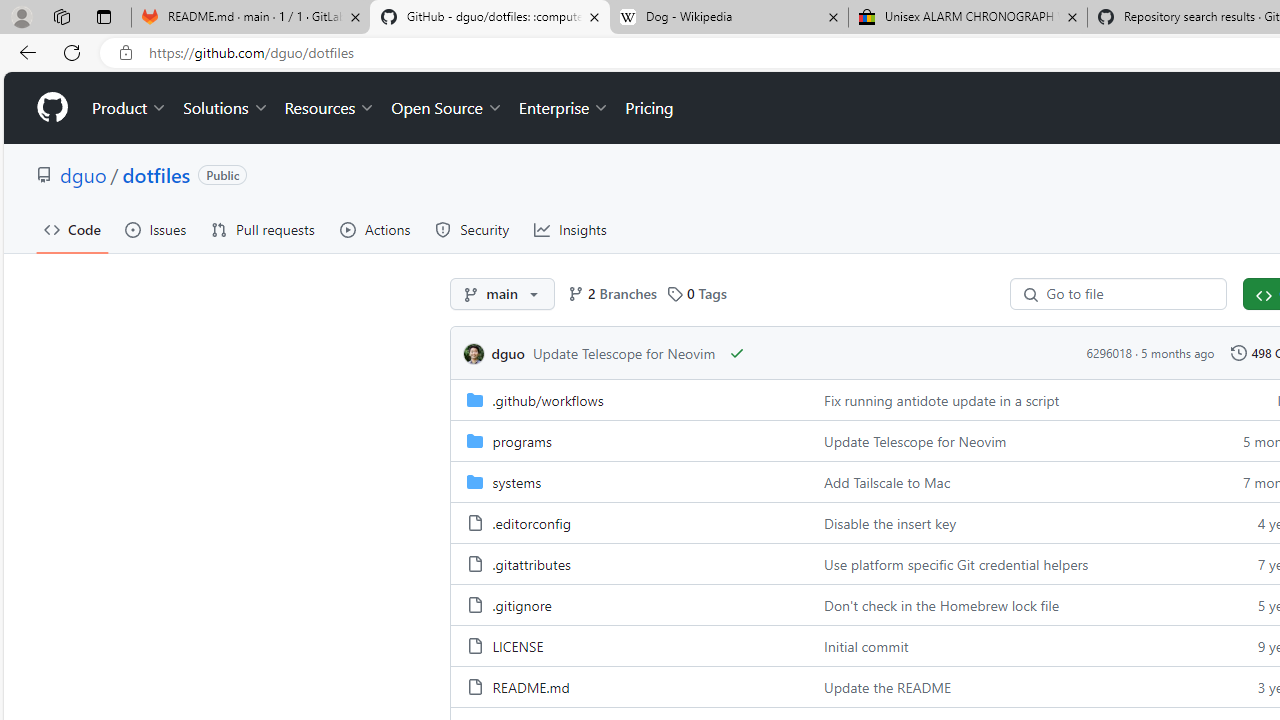 This screenshot has width=1280, height=720. I want to click on .github/workflows, (Directory), so click(629, 398).